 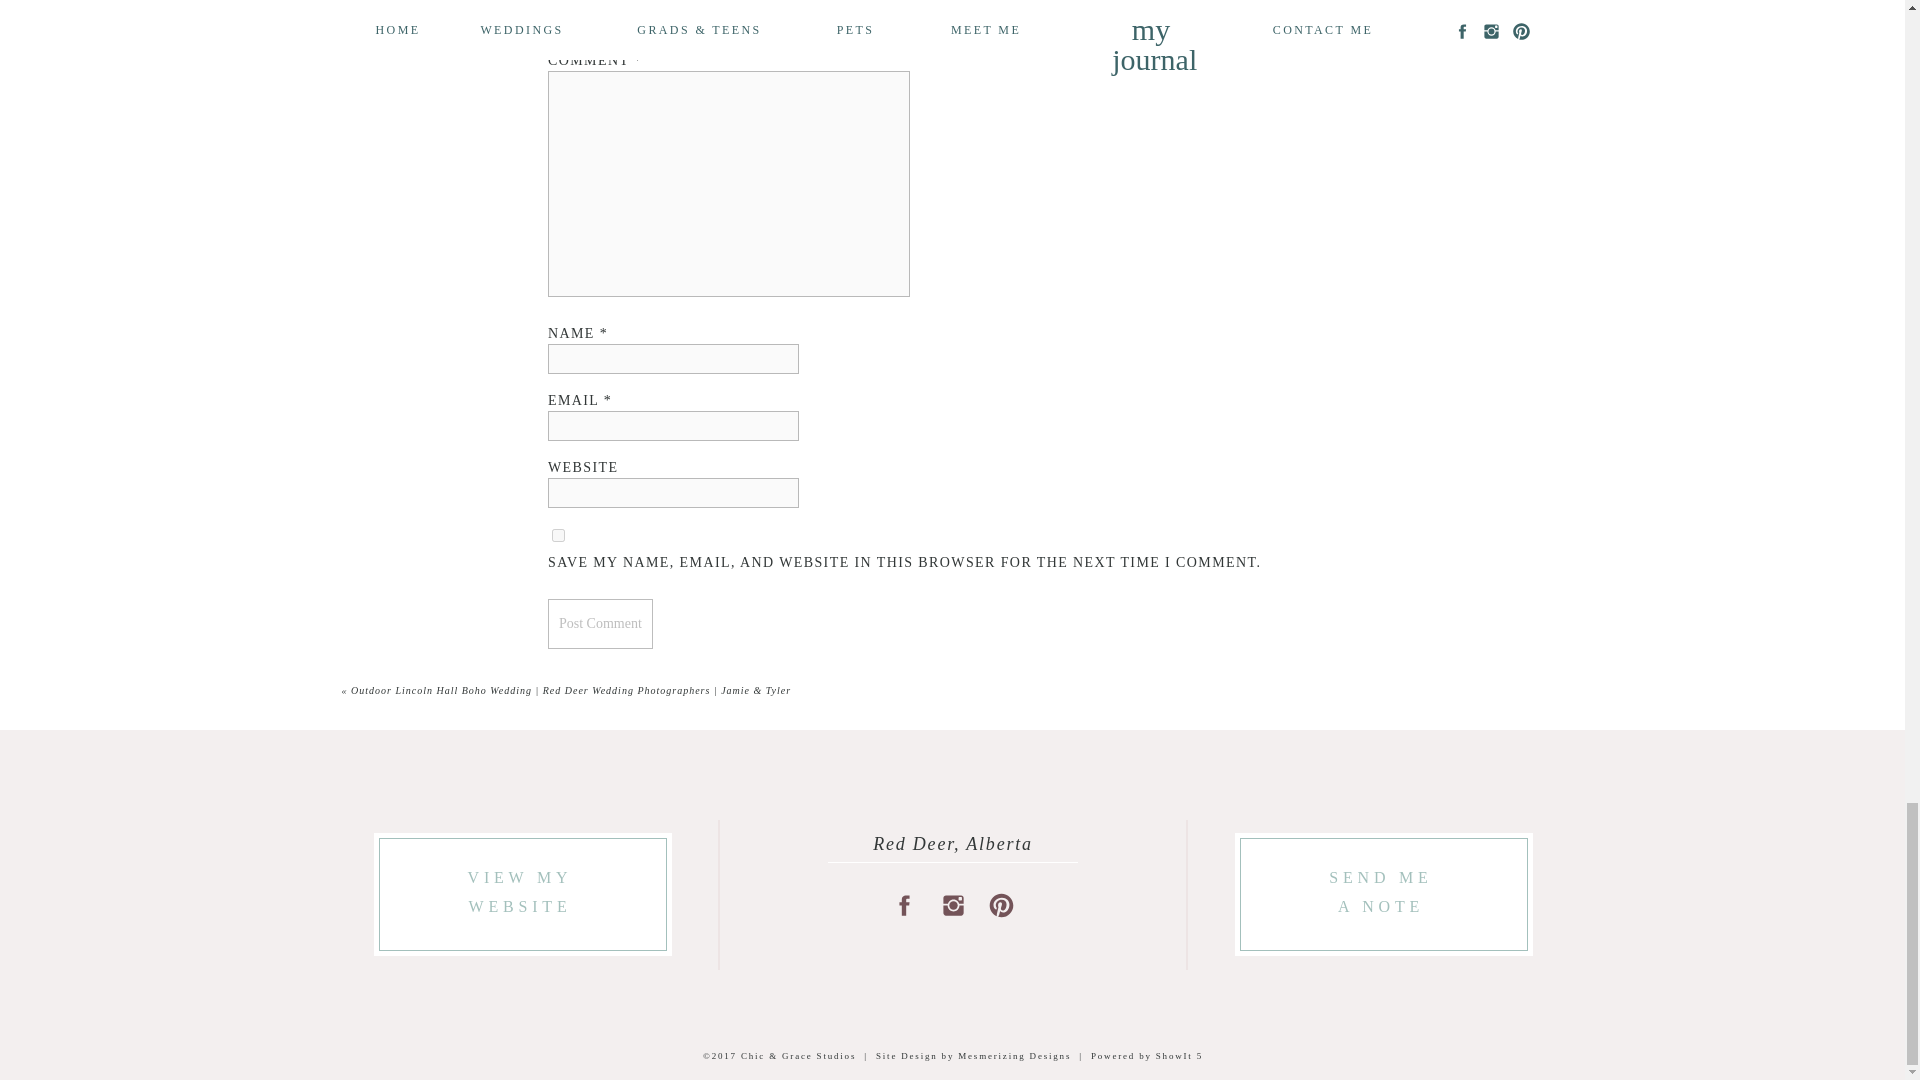 What do you see at coordinates (600, 624) in the screenshot?
I see `Post Comment` at bounding box center [600, 624].